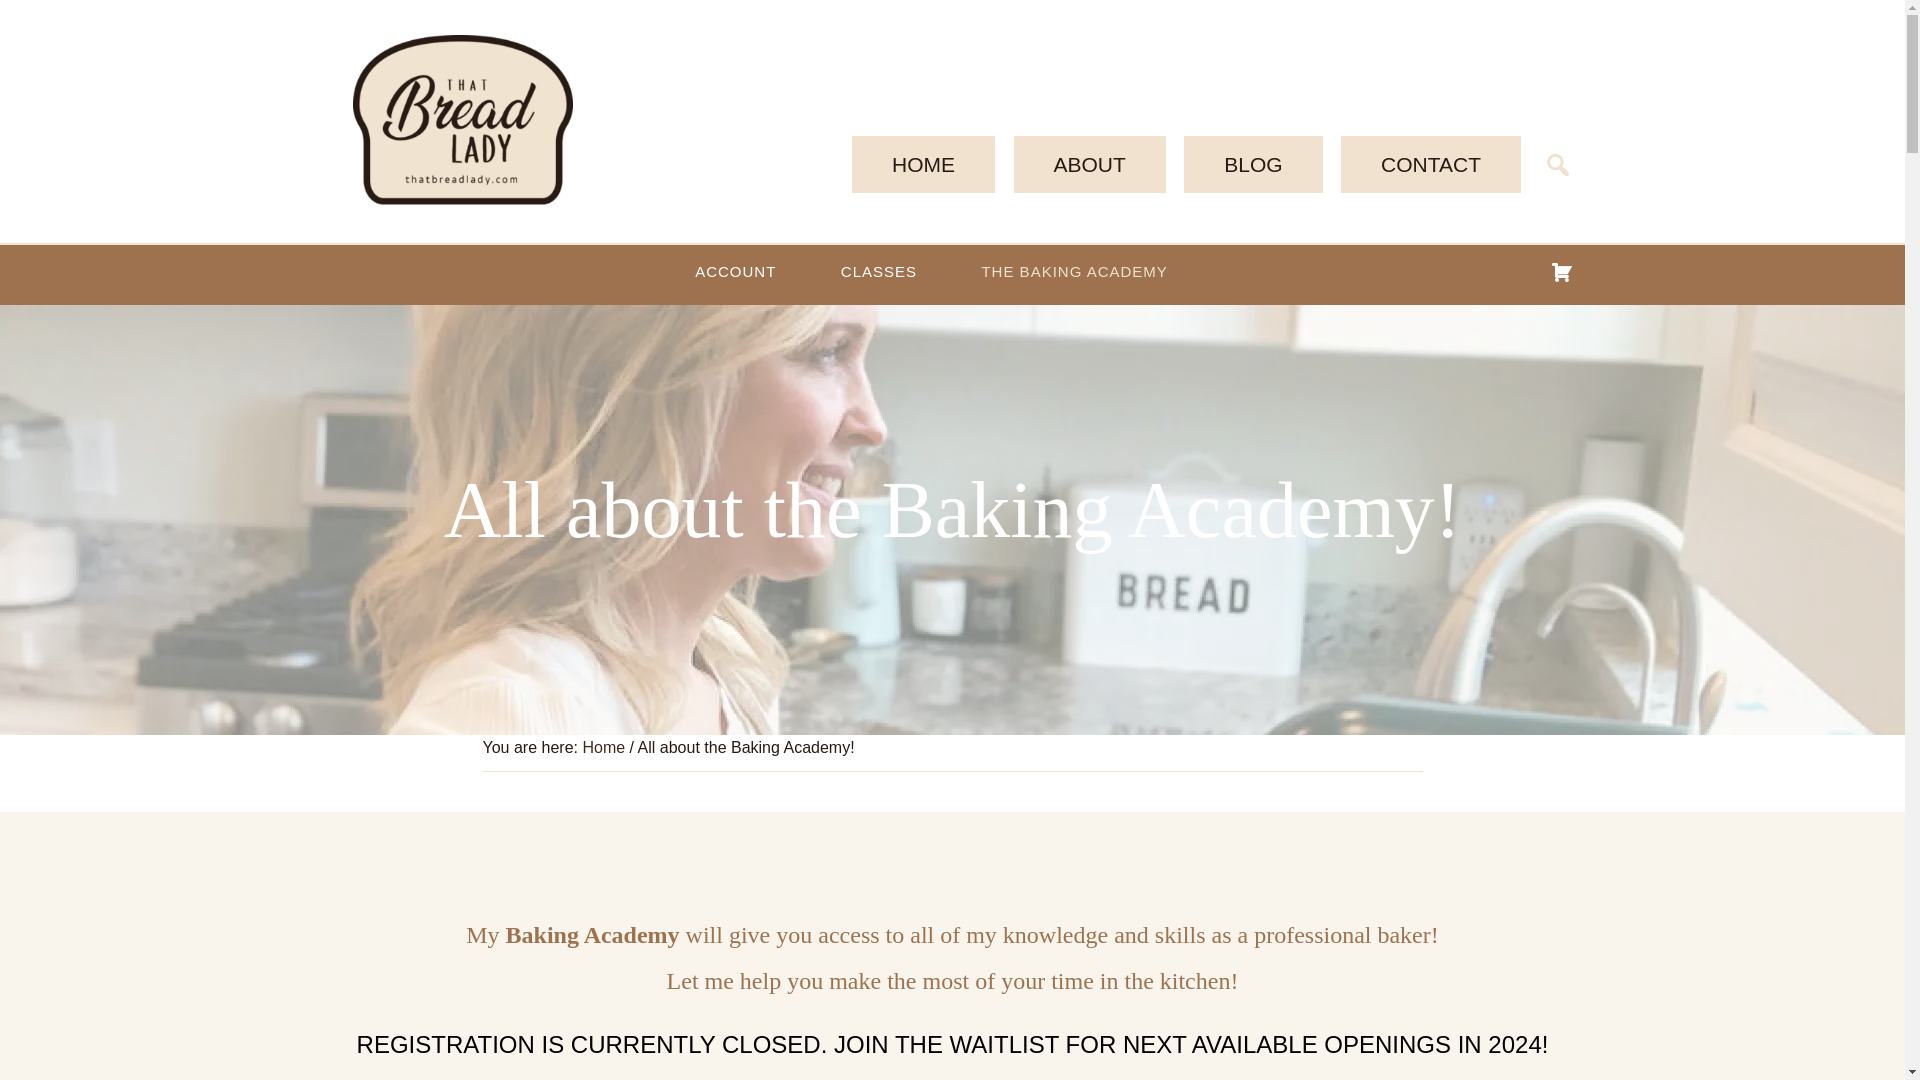 This screenshot has height=1080, width=1920. I want to click on HOME, so click(923, 164).